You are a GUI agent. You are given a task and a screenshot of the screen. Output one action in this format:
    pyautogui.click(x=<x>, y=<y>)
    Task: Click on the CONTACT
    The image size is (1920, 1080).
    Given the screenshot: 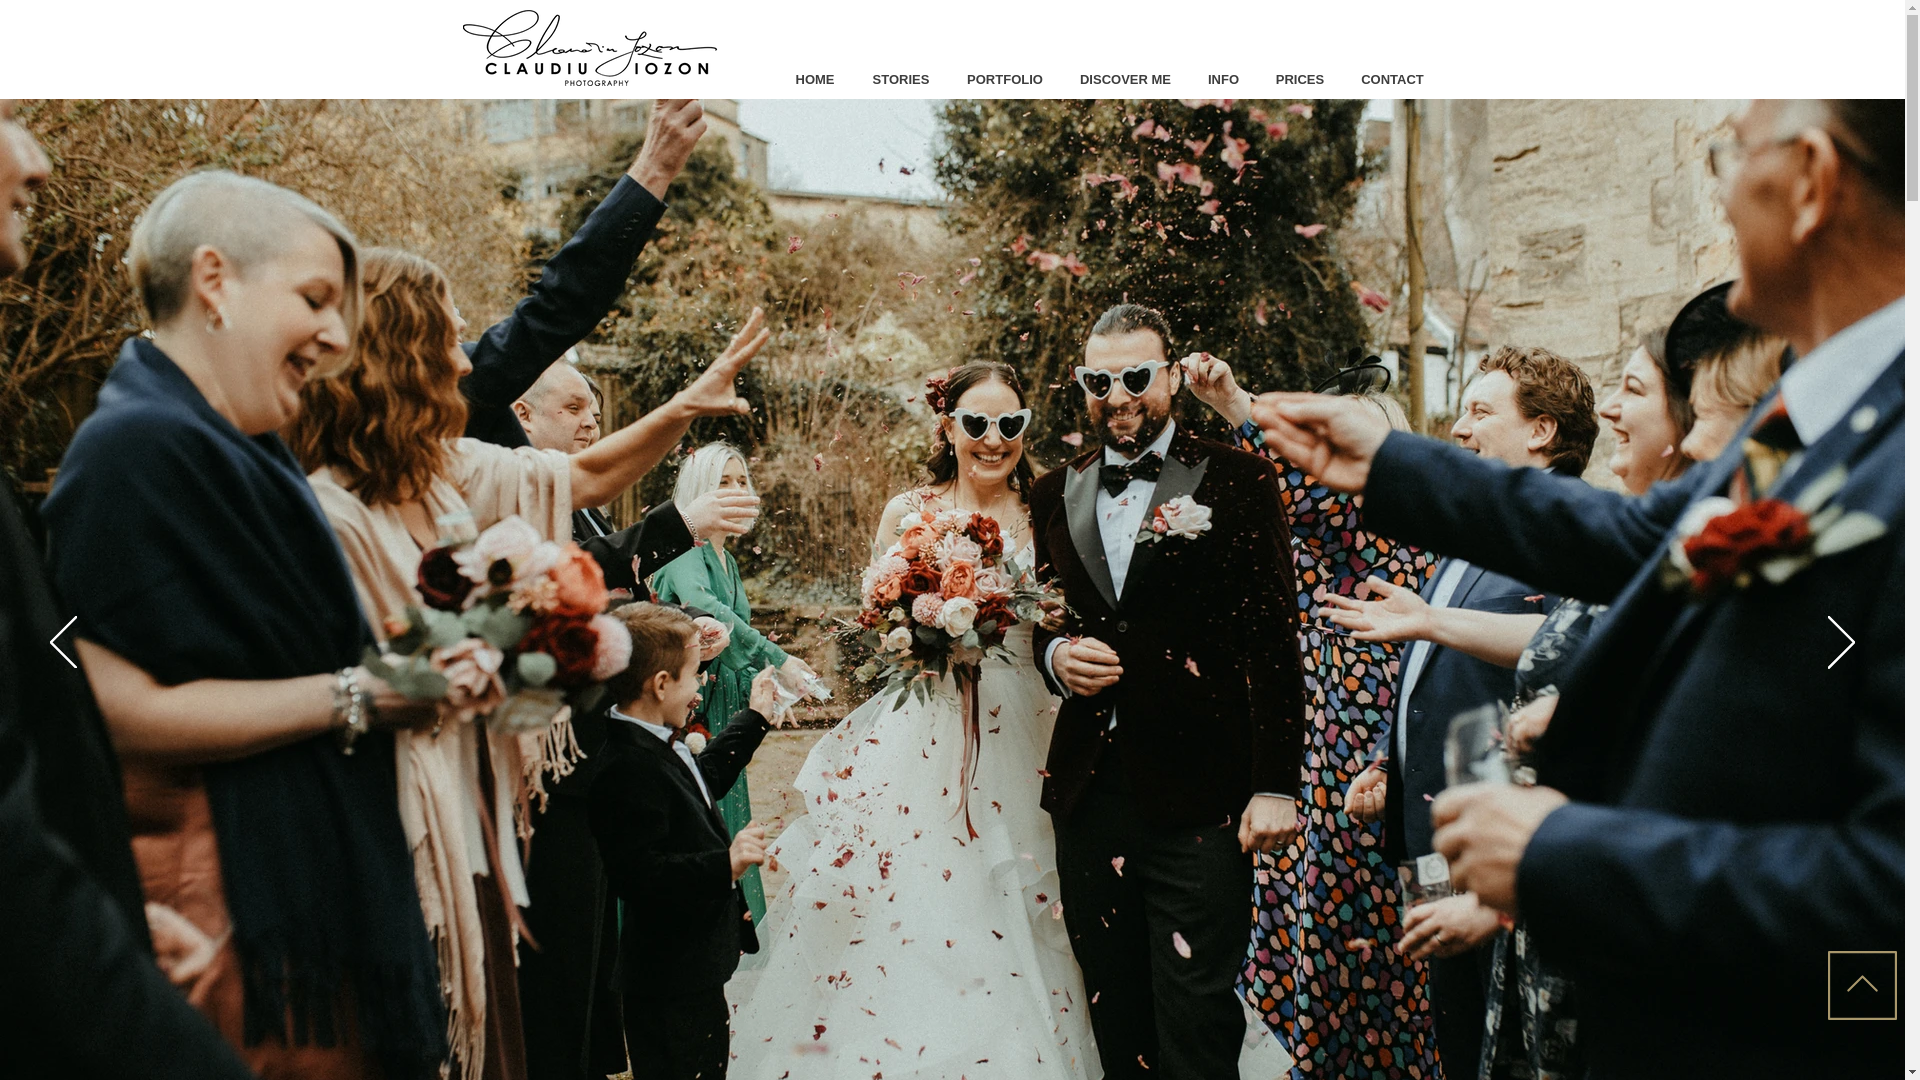 What is the action you would take?
    pyautogui.click(x=1392, y=80)
    